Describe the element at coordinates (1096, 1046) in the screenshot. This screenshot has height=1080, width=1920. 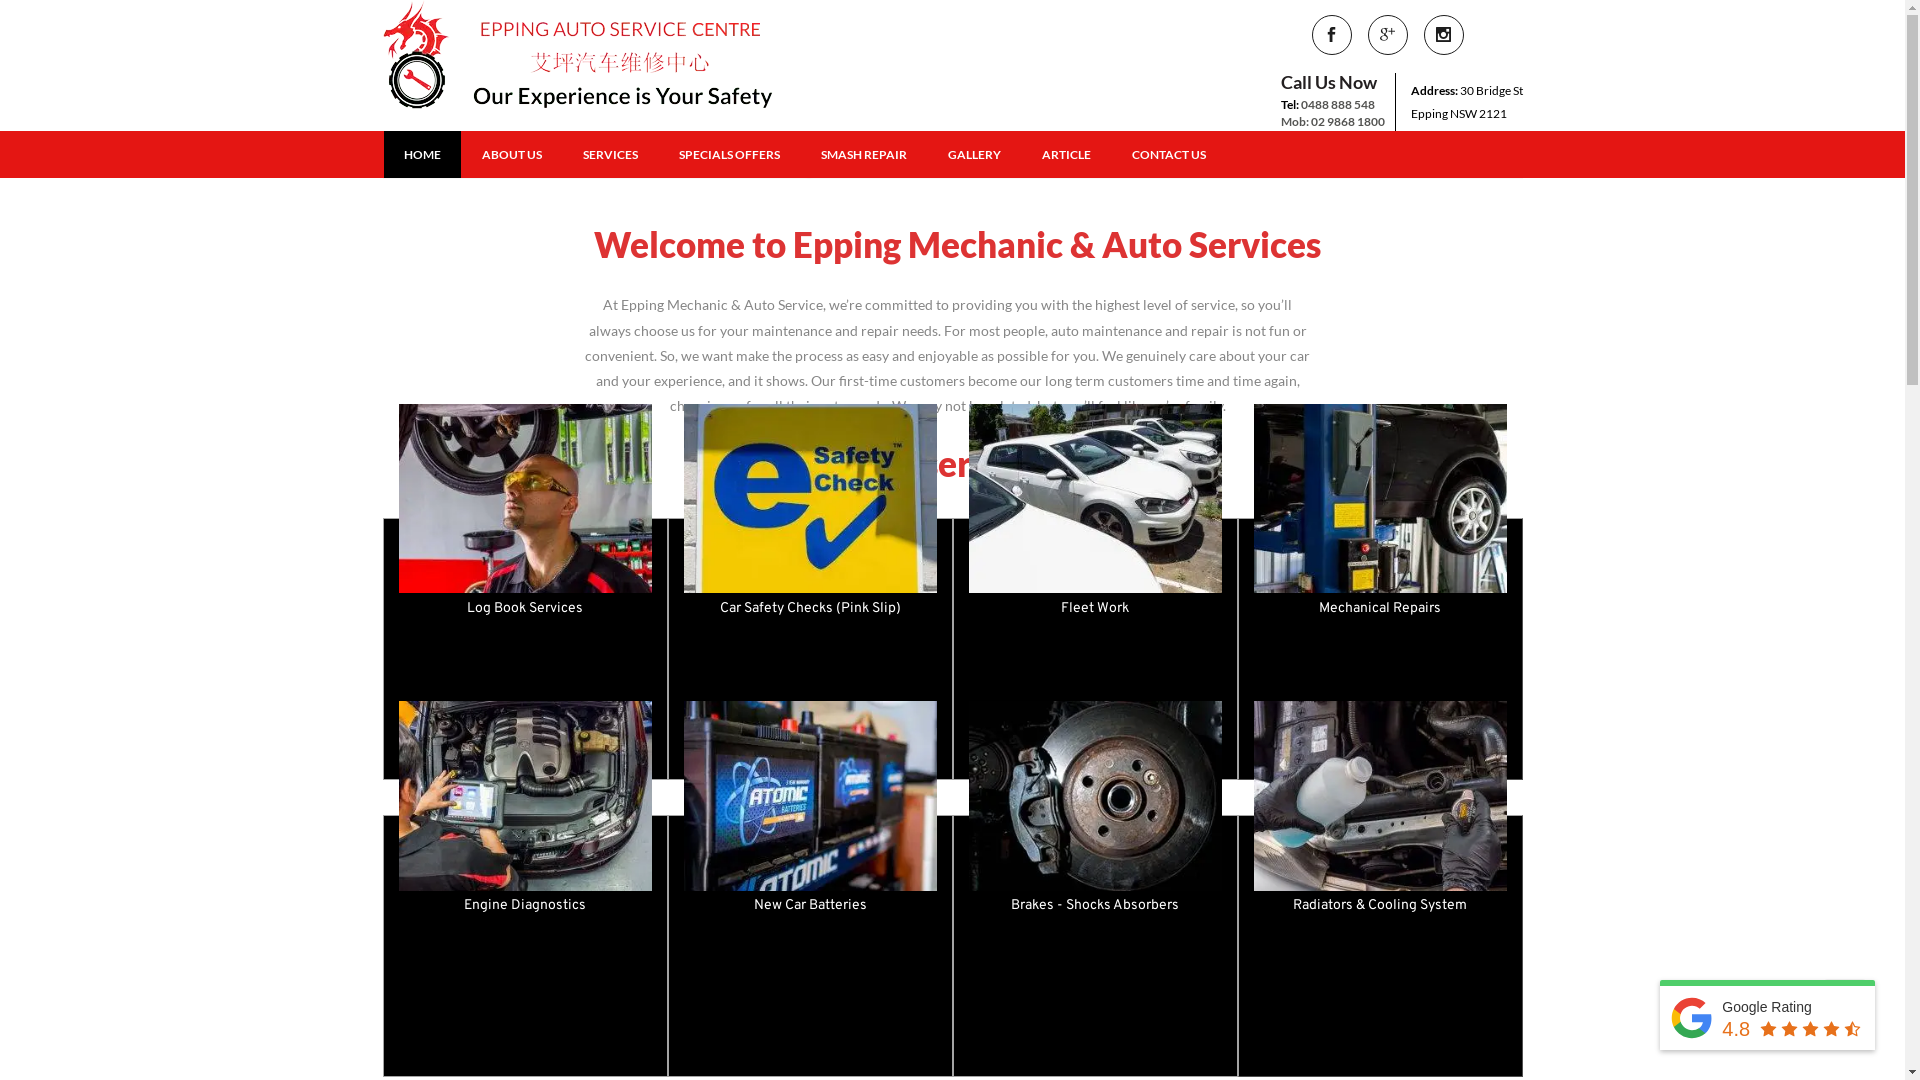
I see `Book` at that location.